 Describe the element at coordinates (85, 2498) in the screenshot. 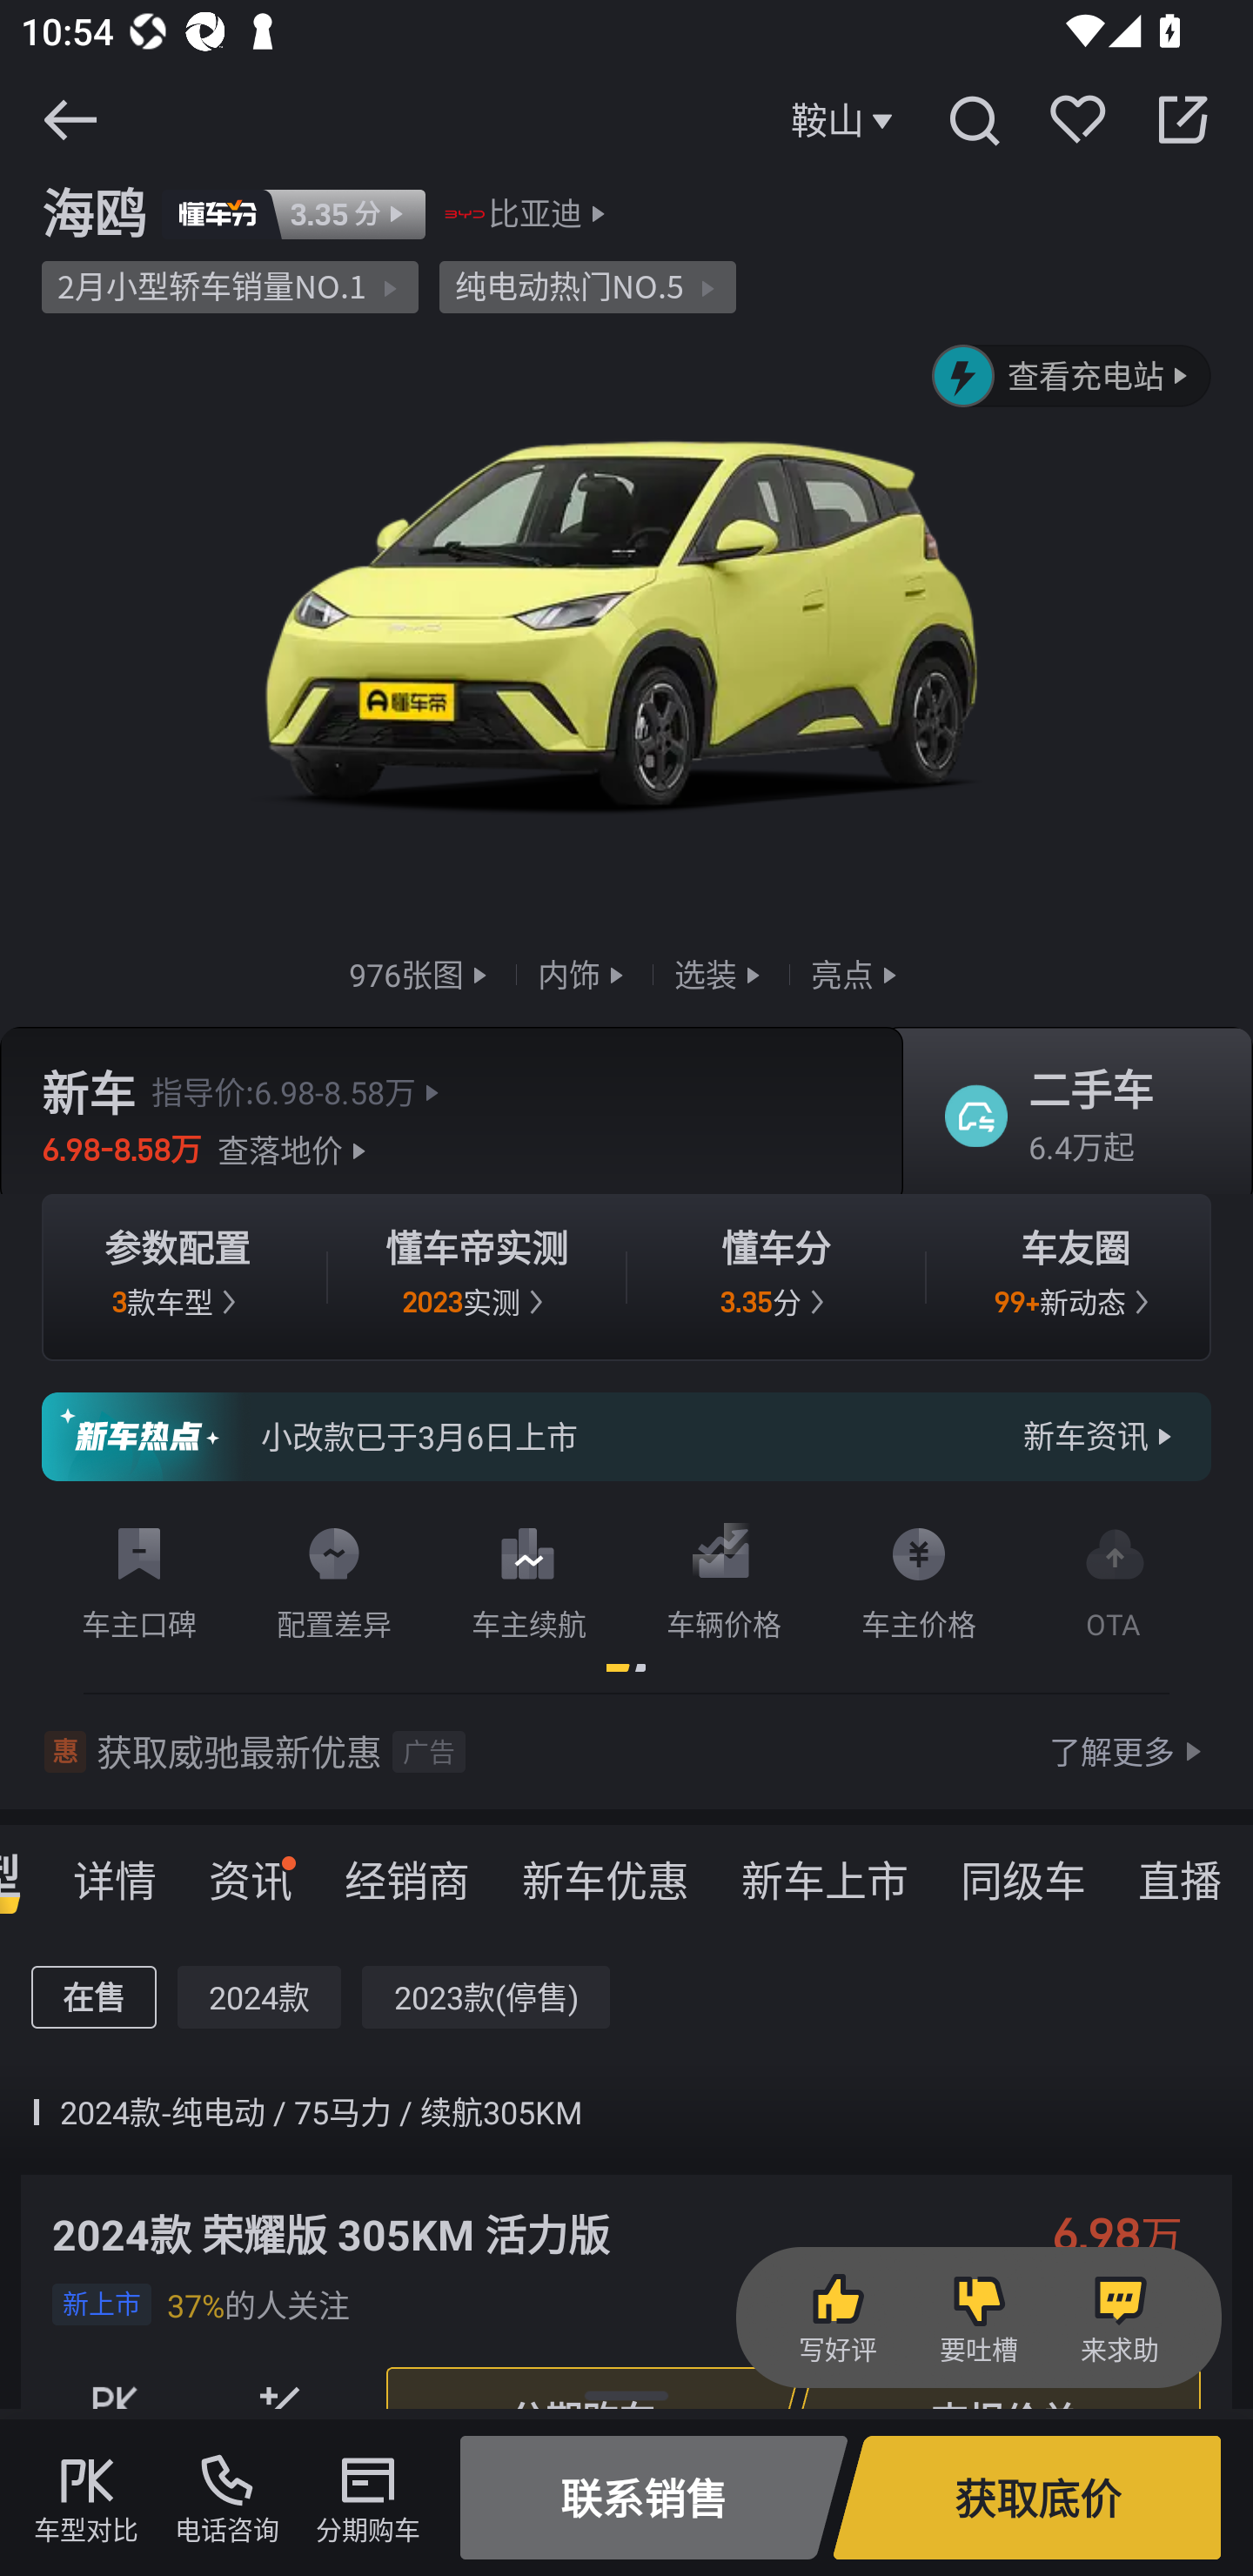

I see `车型对比` at that location.